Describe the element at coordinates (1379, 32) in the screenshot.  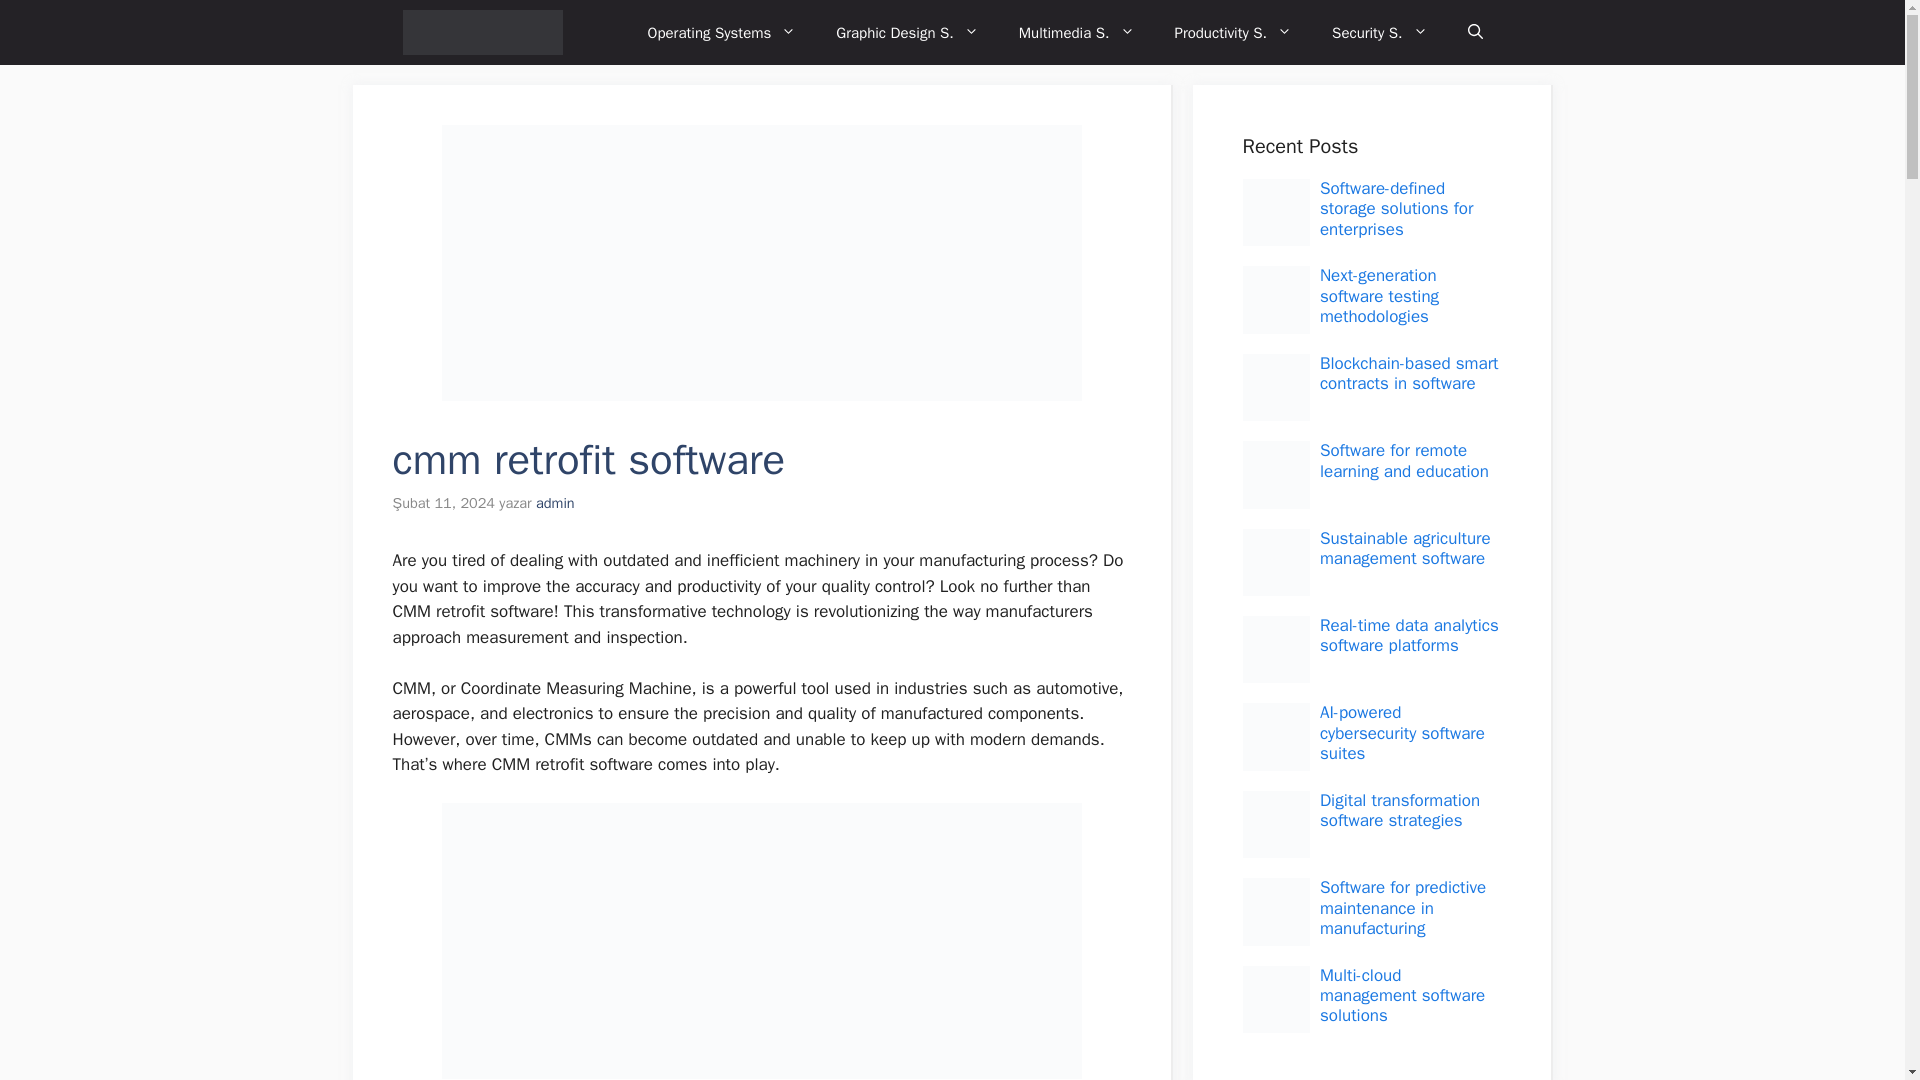
I see `Security S.` at that location.